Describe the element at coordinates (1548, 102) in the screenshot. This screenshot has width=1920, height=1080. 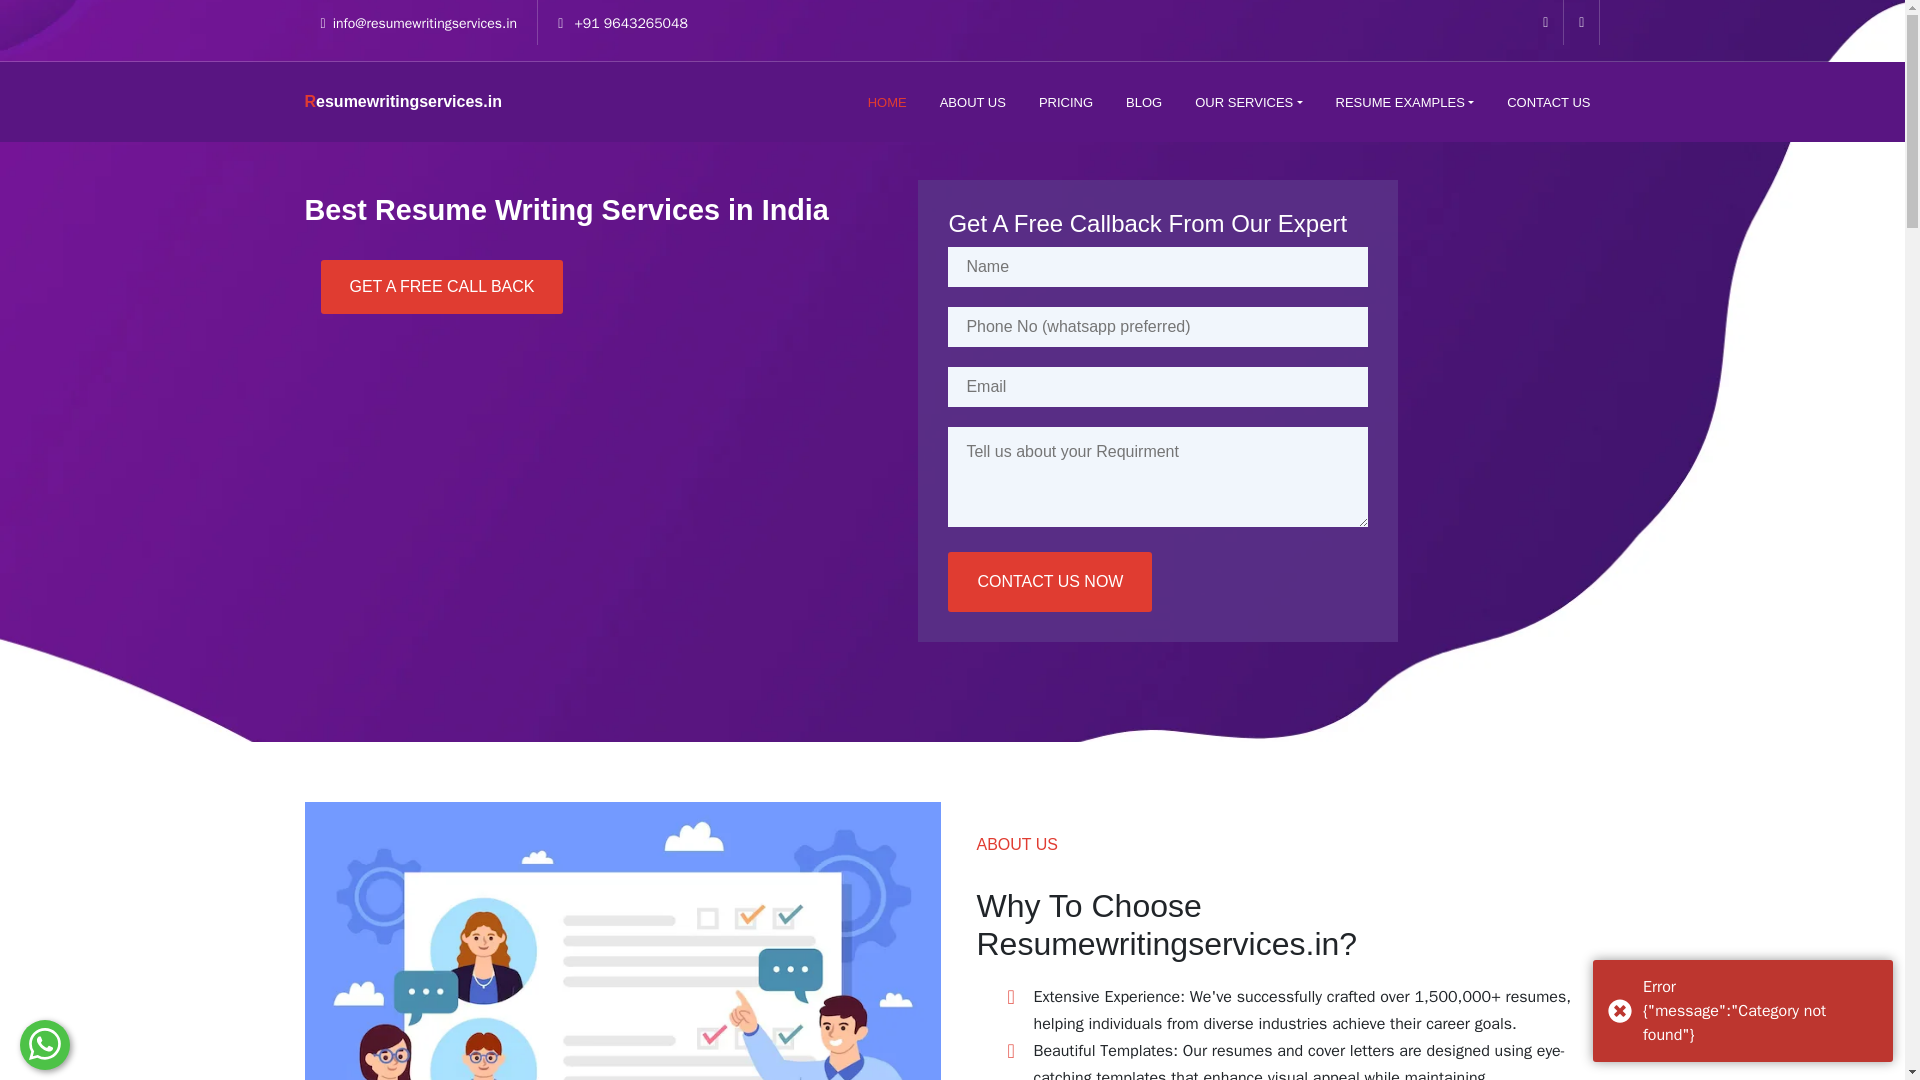
I see `CONTACT US` at that location.